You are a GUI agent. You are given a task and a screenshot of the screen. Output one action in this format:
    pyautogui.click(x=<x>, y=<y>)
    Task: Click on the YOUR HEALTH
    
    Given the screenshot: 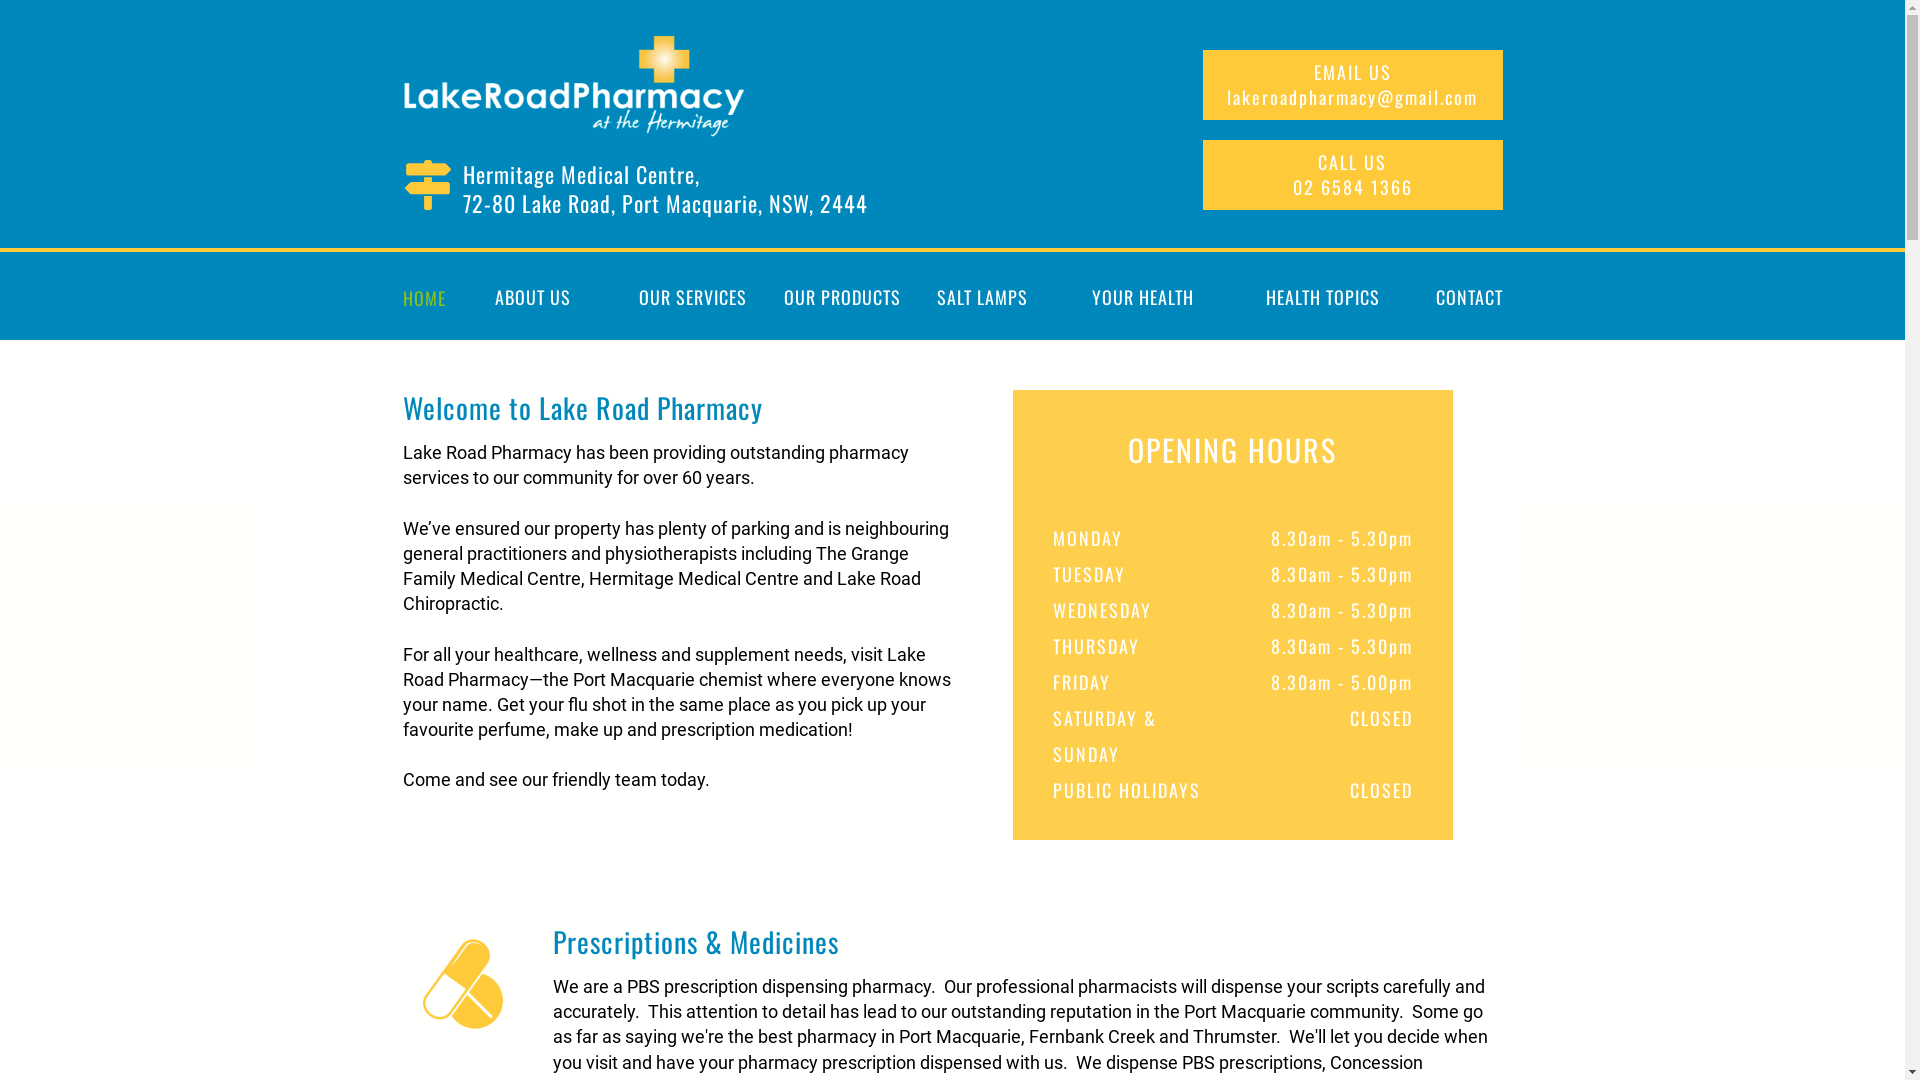 What is the action you would take?
    pyautogui.click(x=1142, y=298)
    